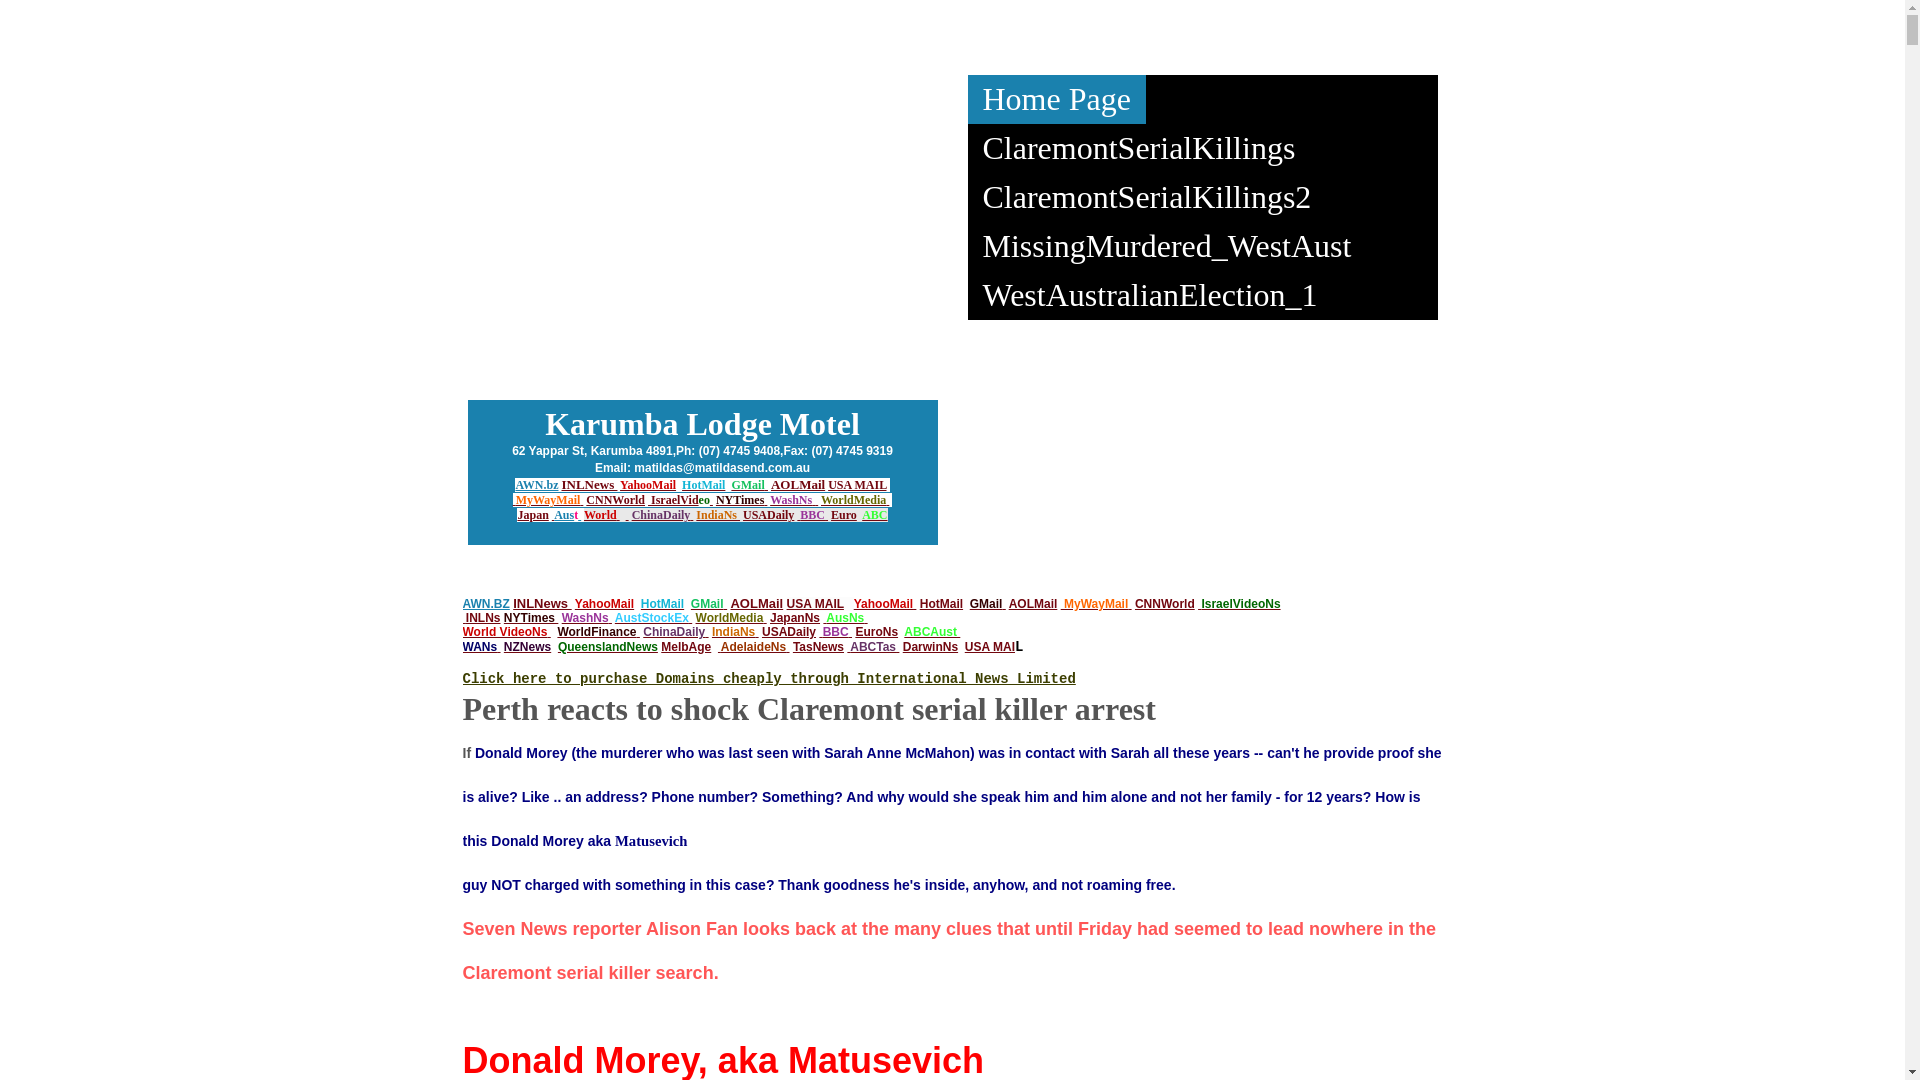 Image resolution: width=1920 pixels, height=1080 pixels. Describe the element at coordinates (768, 515) in the screenshot. I see `USADaily` at that location.